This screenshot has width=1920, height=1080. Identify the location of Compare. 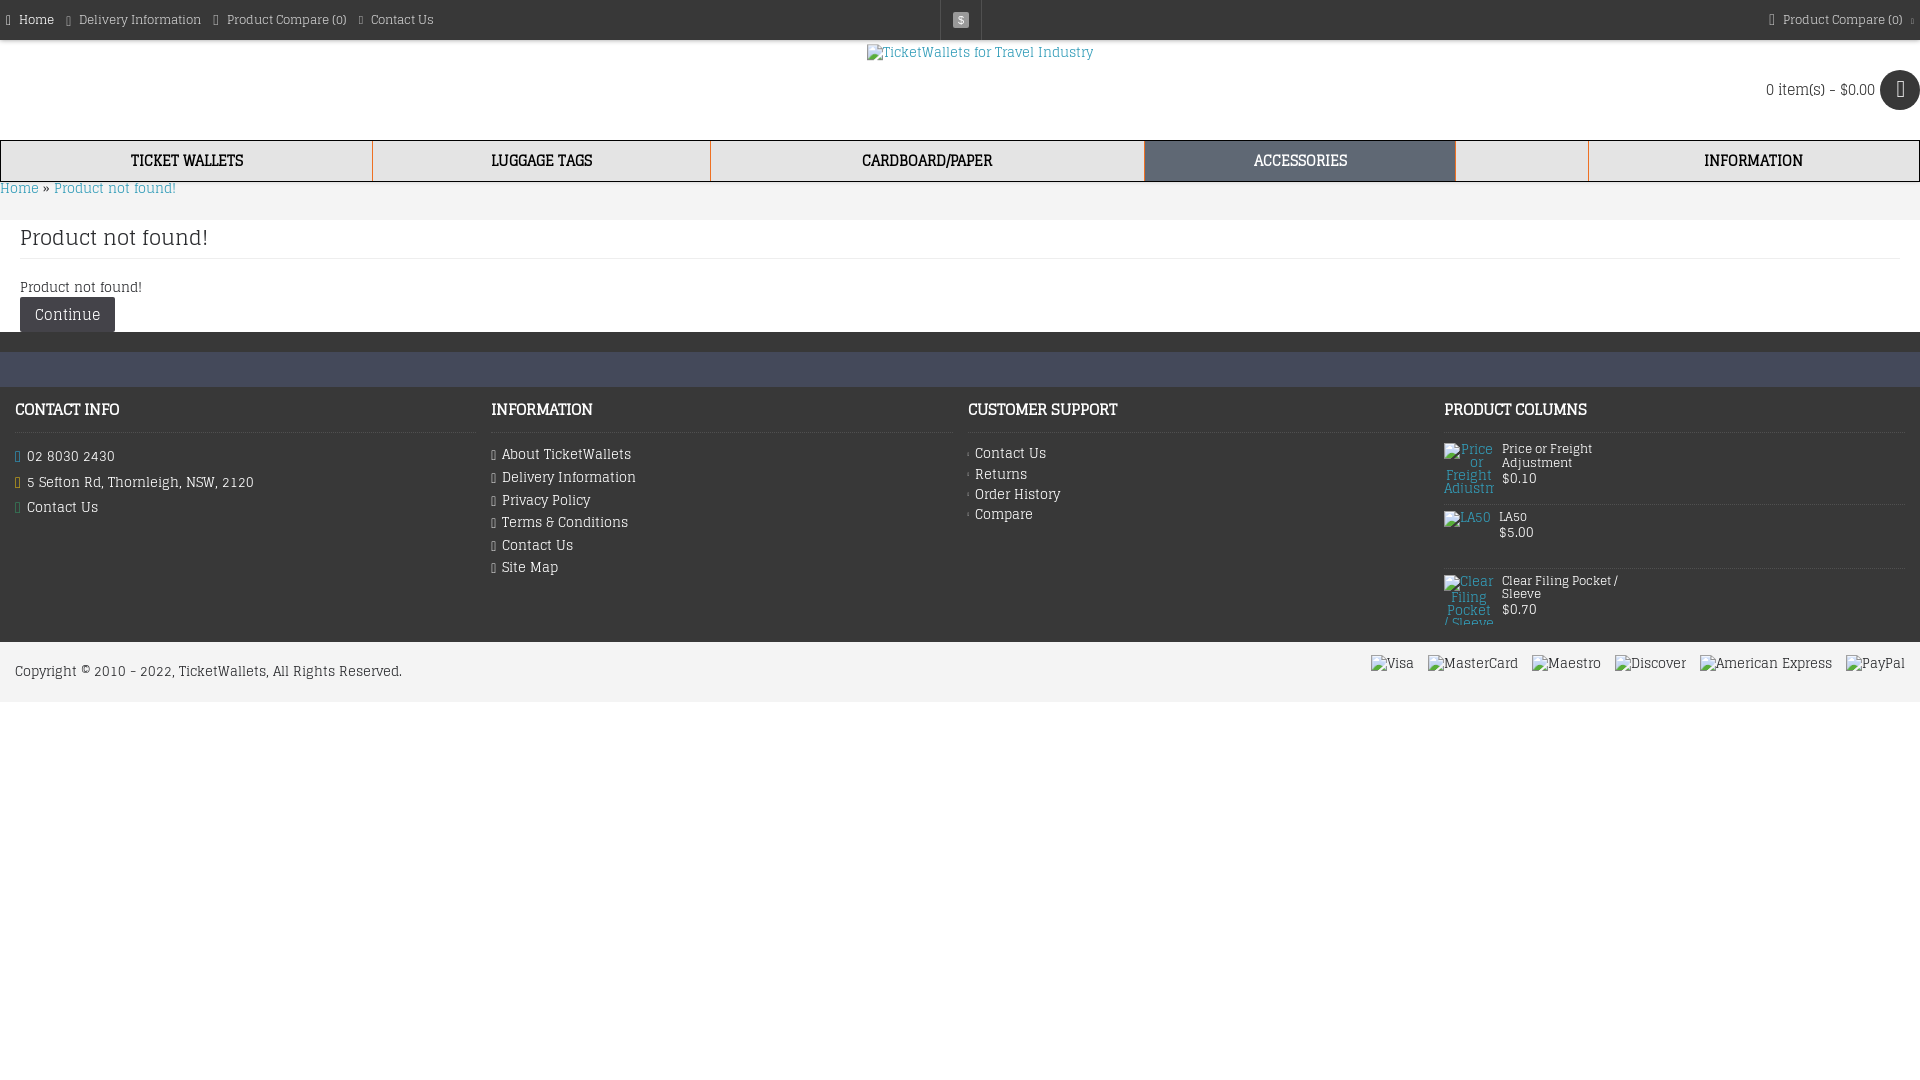
(1198, 515).